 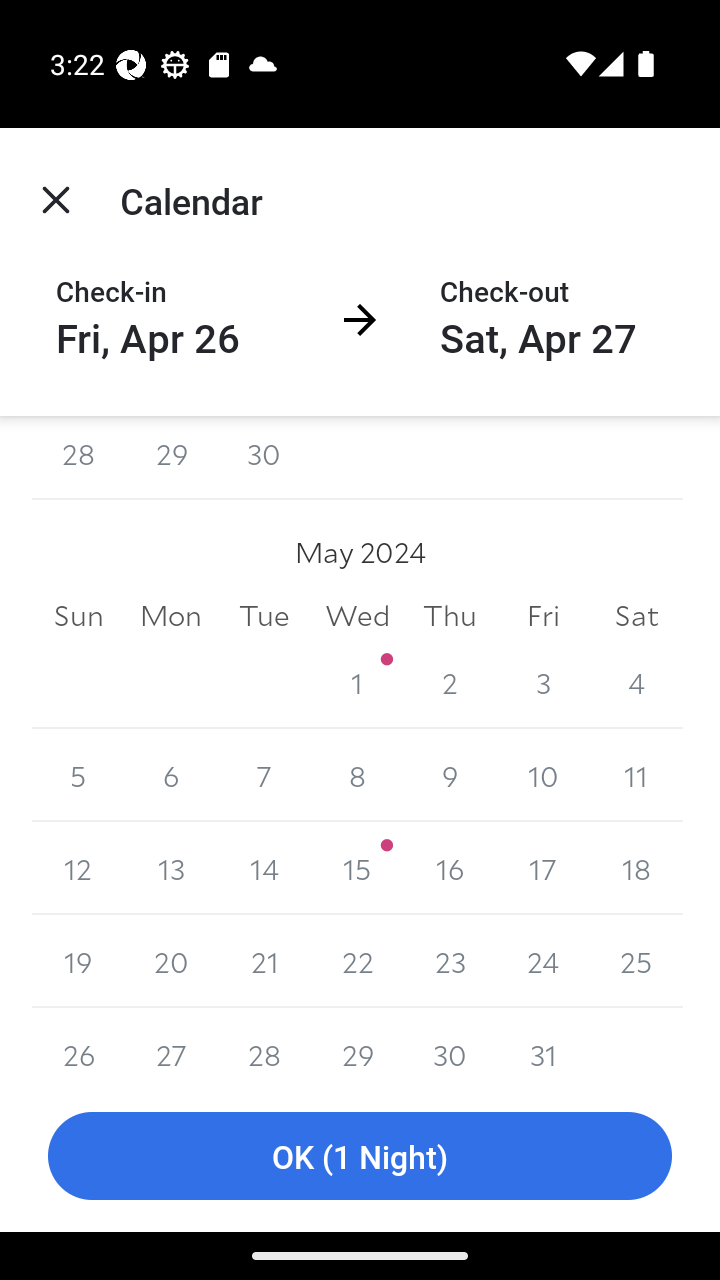 What do you see at coordinates (360, 1156) in the screenshot?
I see `OK (1 Night)` at bounding box center [360, 1156].